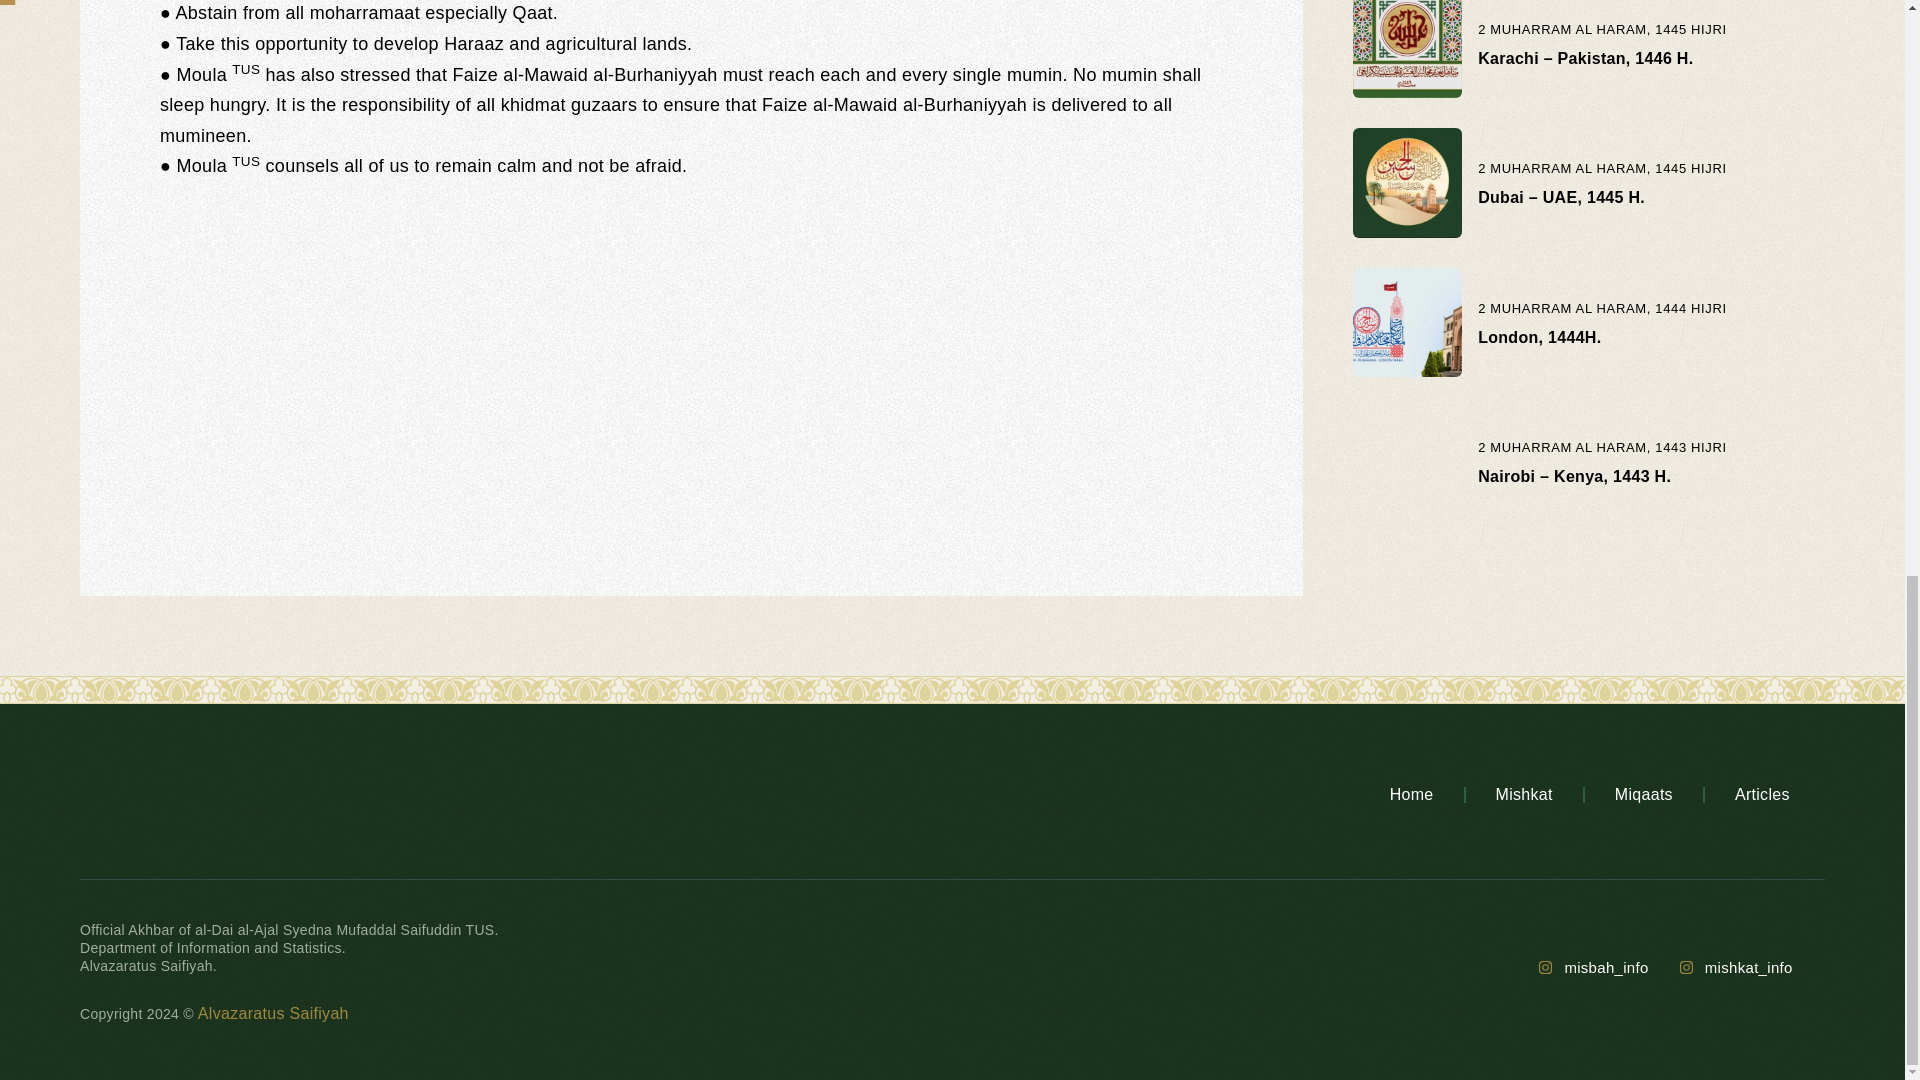 The height and width of the screenshot is (1080, 1920). I want to click on Articles, so click(1762, 794).